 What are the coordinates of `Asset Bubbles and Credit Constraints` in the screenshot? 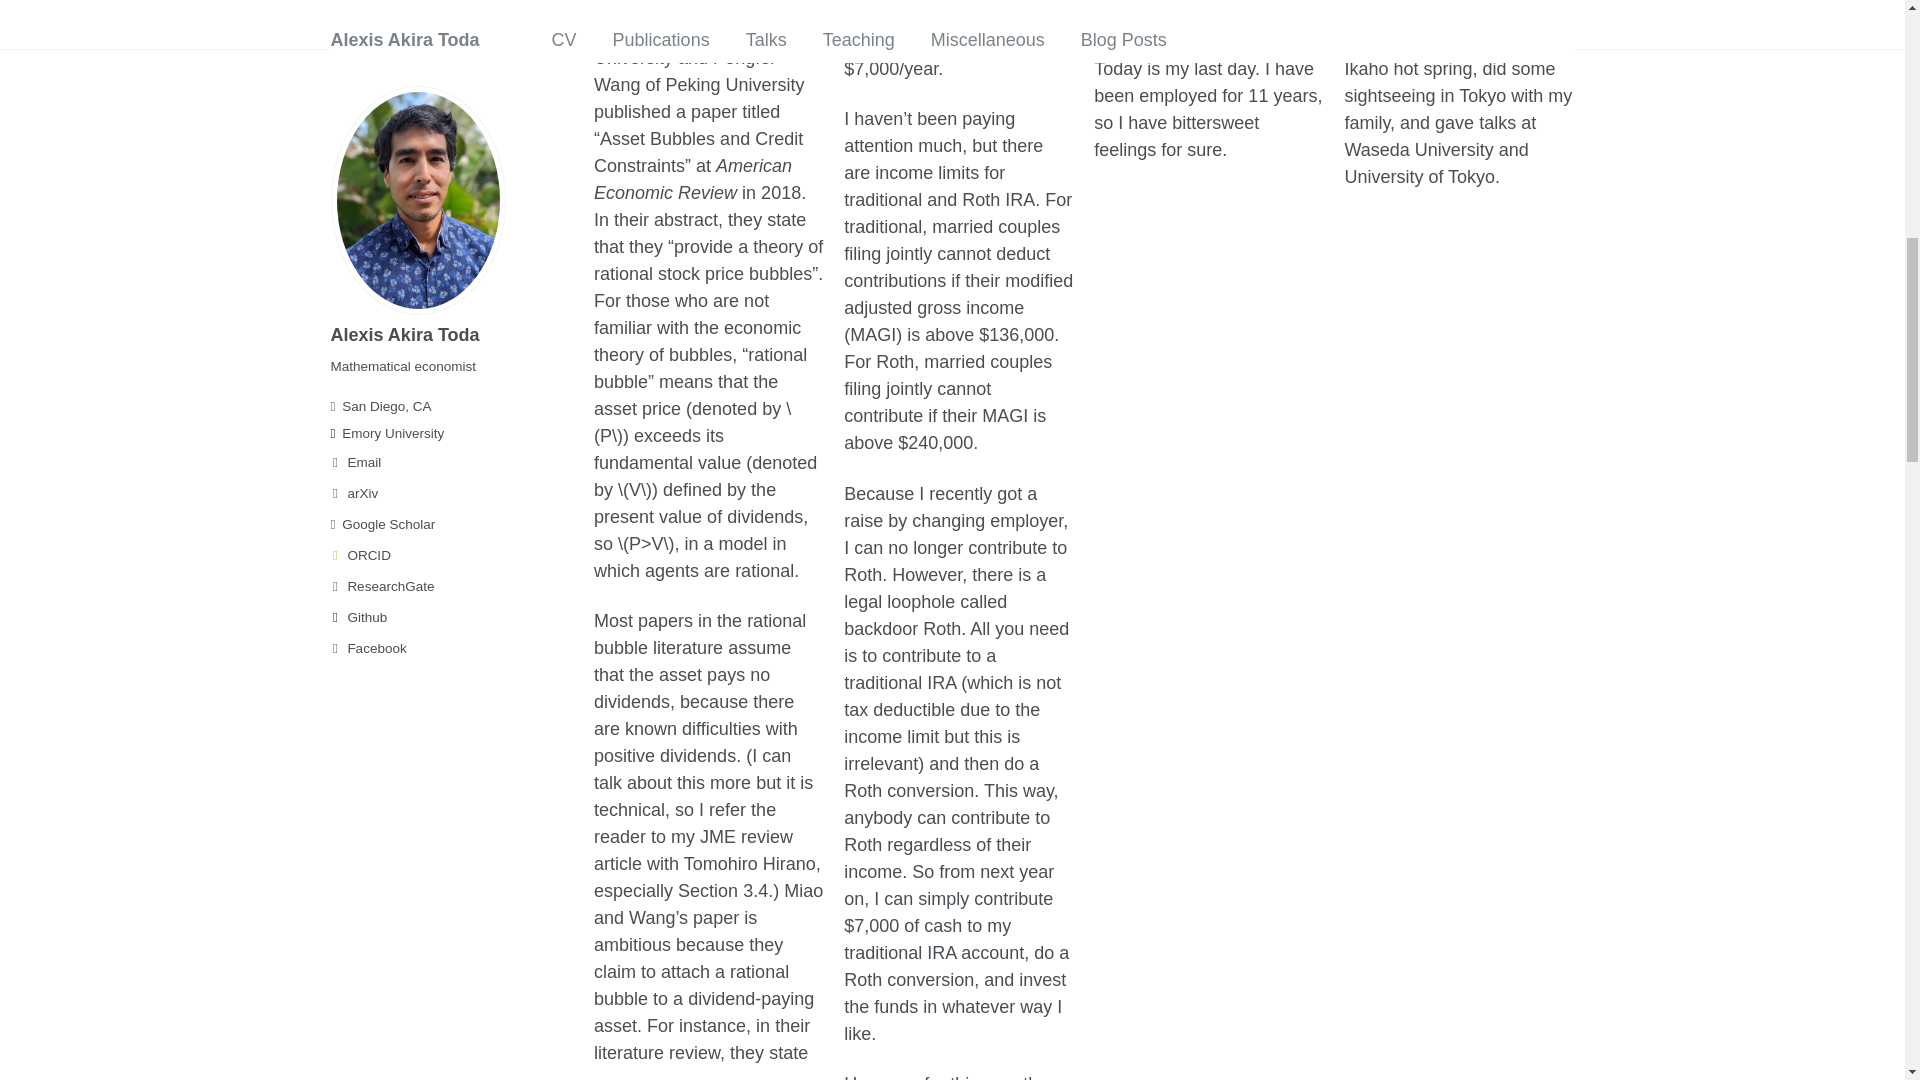 It's located at (698, 152).